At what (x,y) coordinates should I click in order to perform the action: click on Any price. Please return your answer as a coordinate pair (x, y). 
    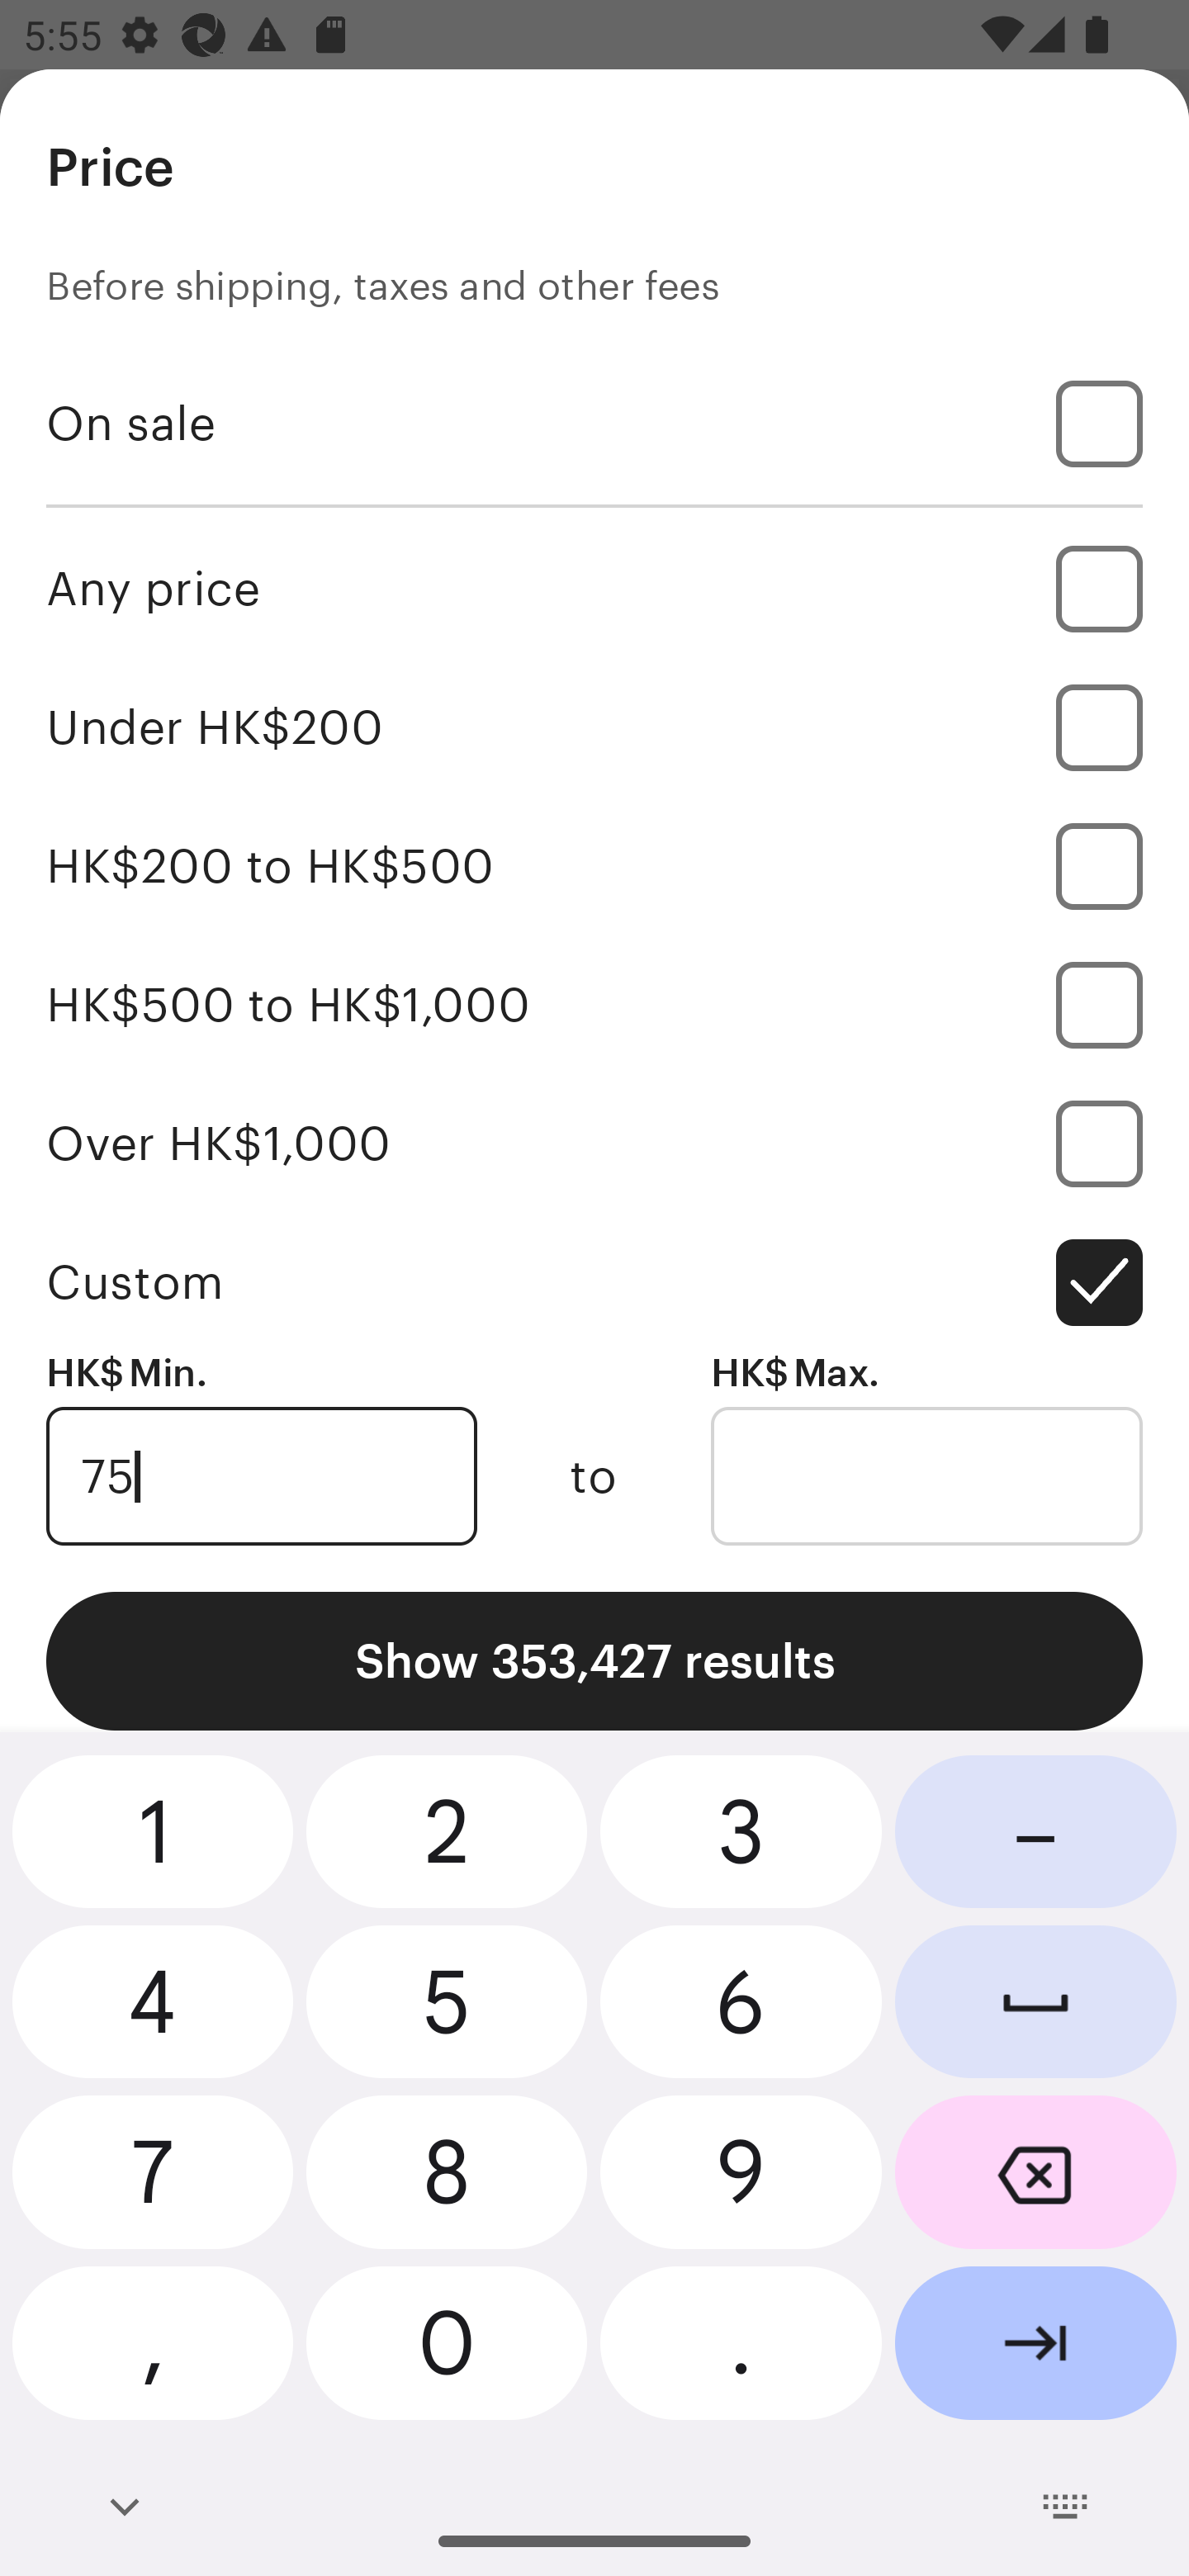
    Looking at the image, I should click on (594, 588).